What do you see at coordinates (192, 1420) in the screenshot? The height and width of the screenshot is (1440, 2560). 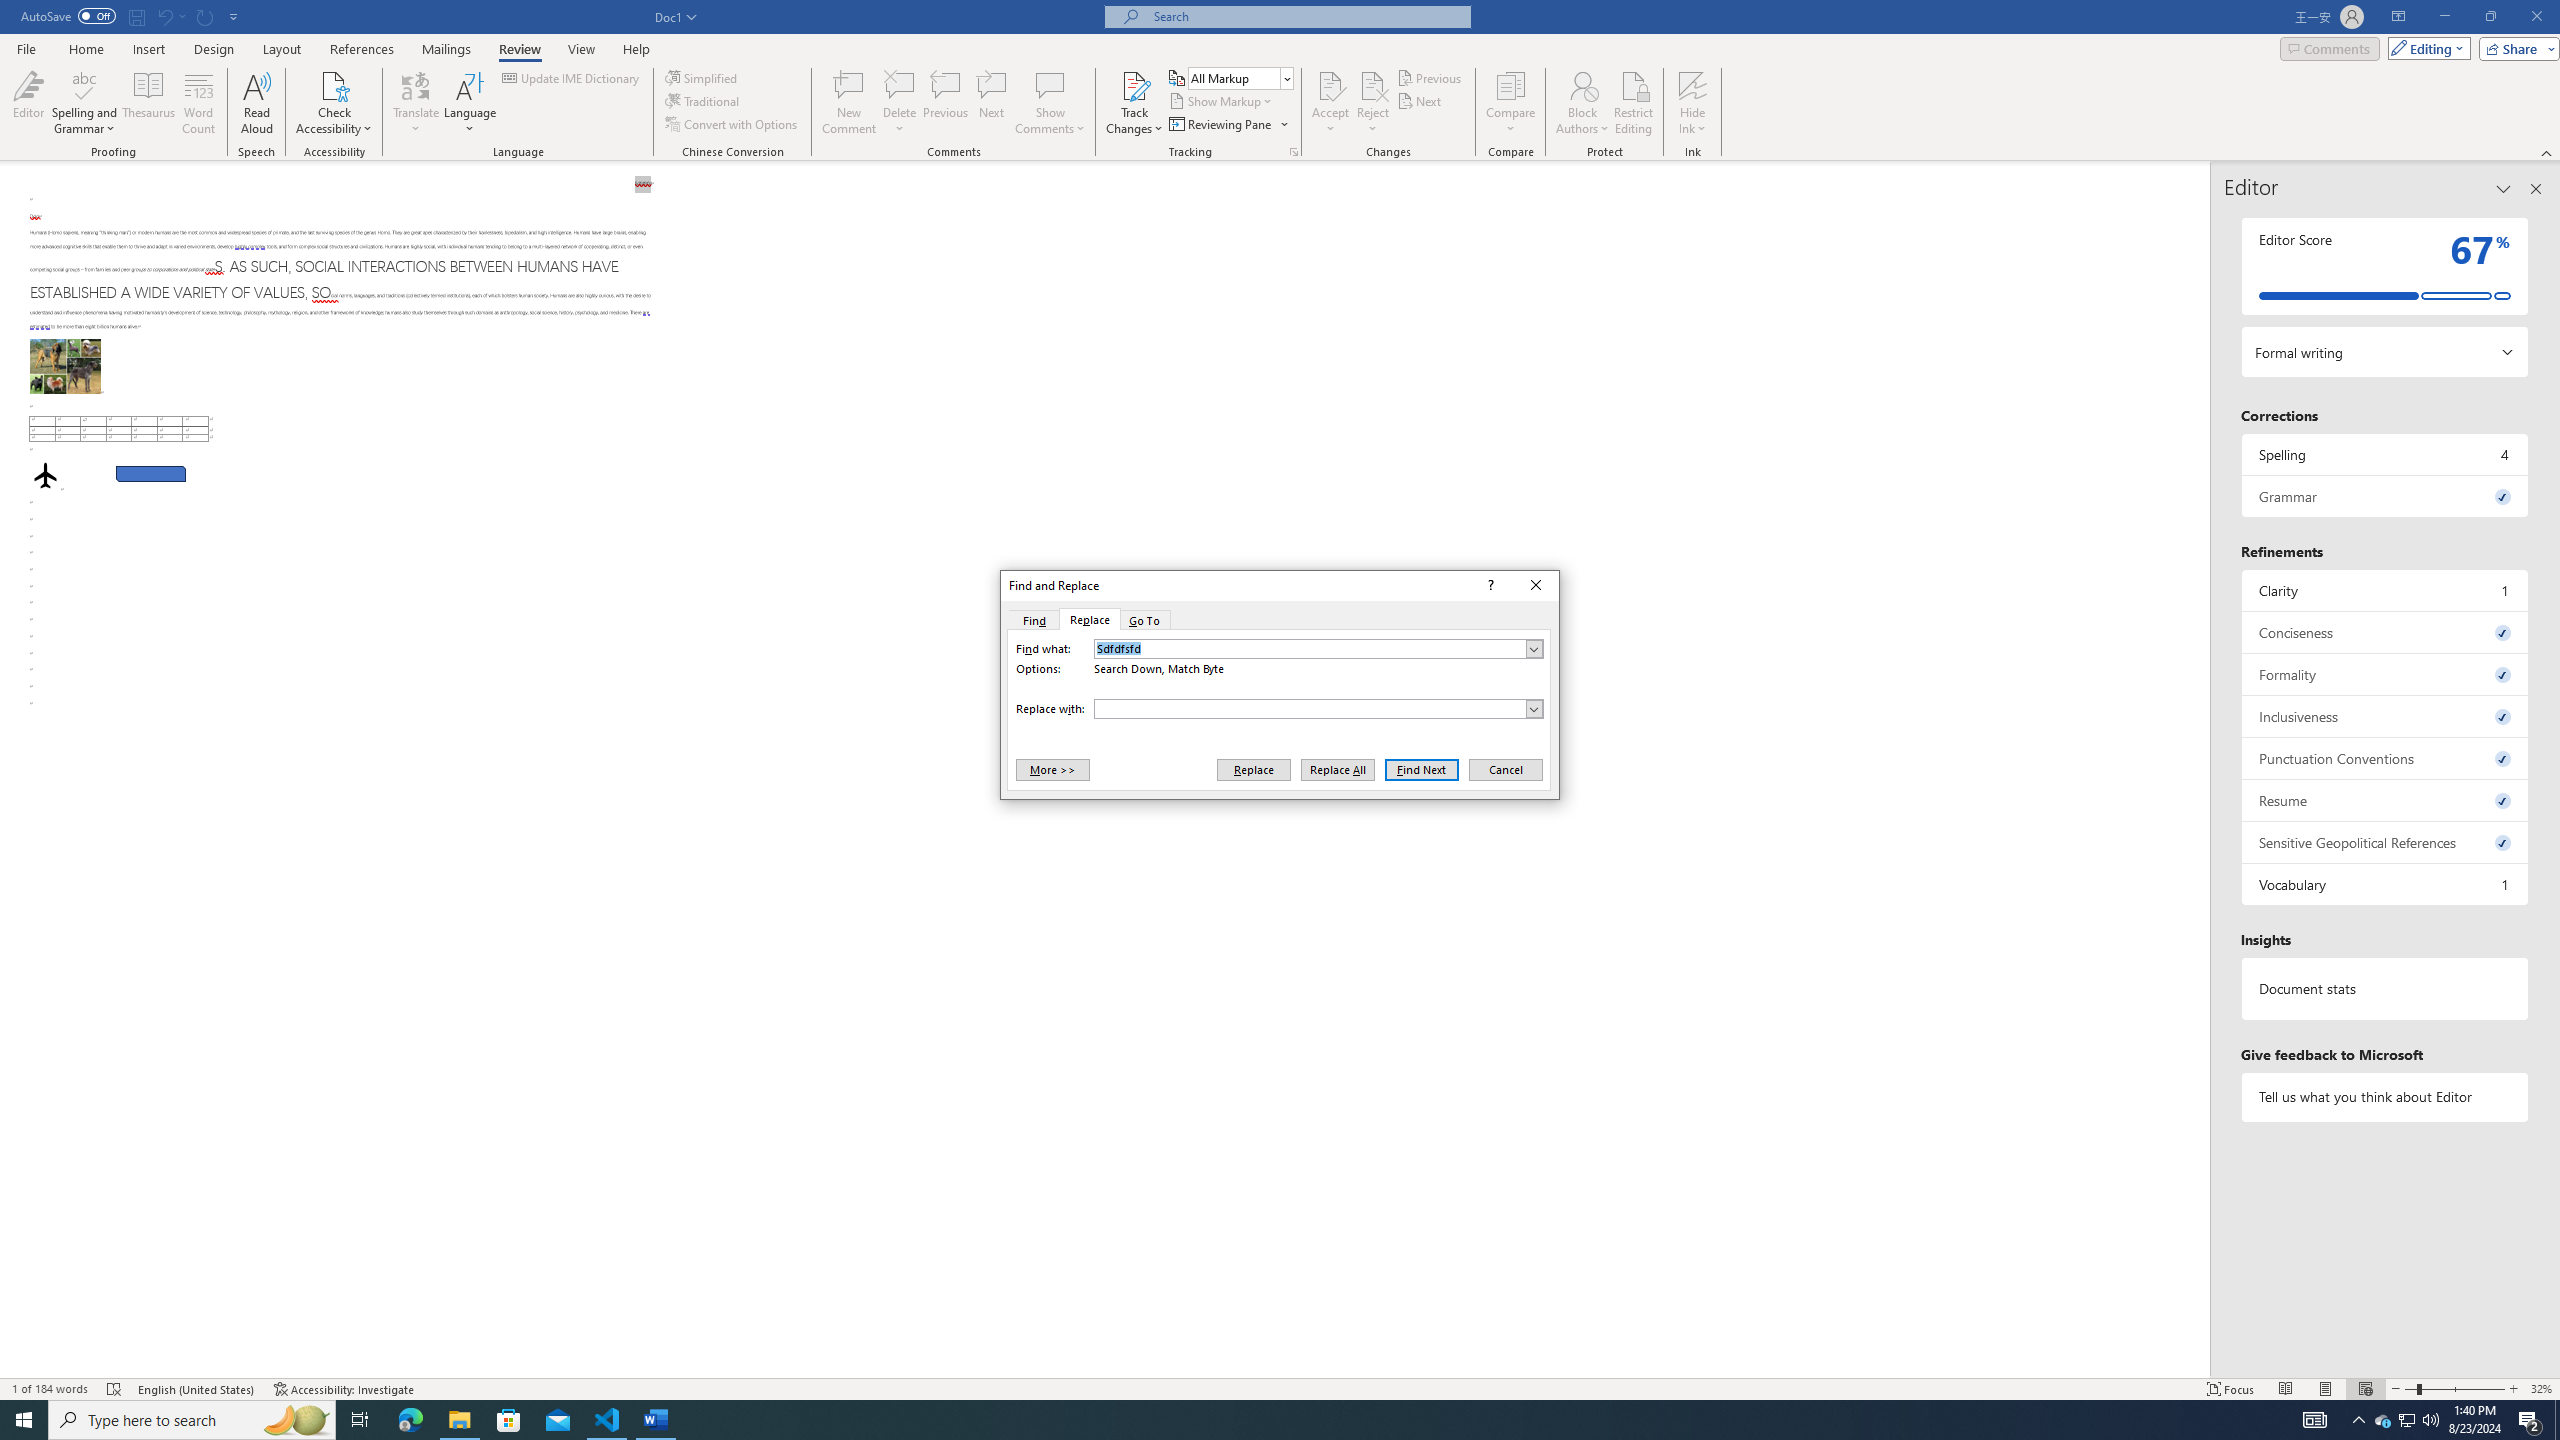 I see `Type here to search` at bounding box center [192, 1420].